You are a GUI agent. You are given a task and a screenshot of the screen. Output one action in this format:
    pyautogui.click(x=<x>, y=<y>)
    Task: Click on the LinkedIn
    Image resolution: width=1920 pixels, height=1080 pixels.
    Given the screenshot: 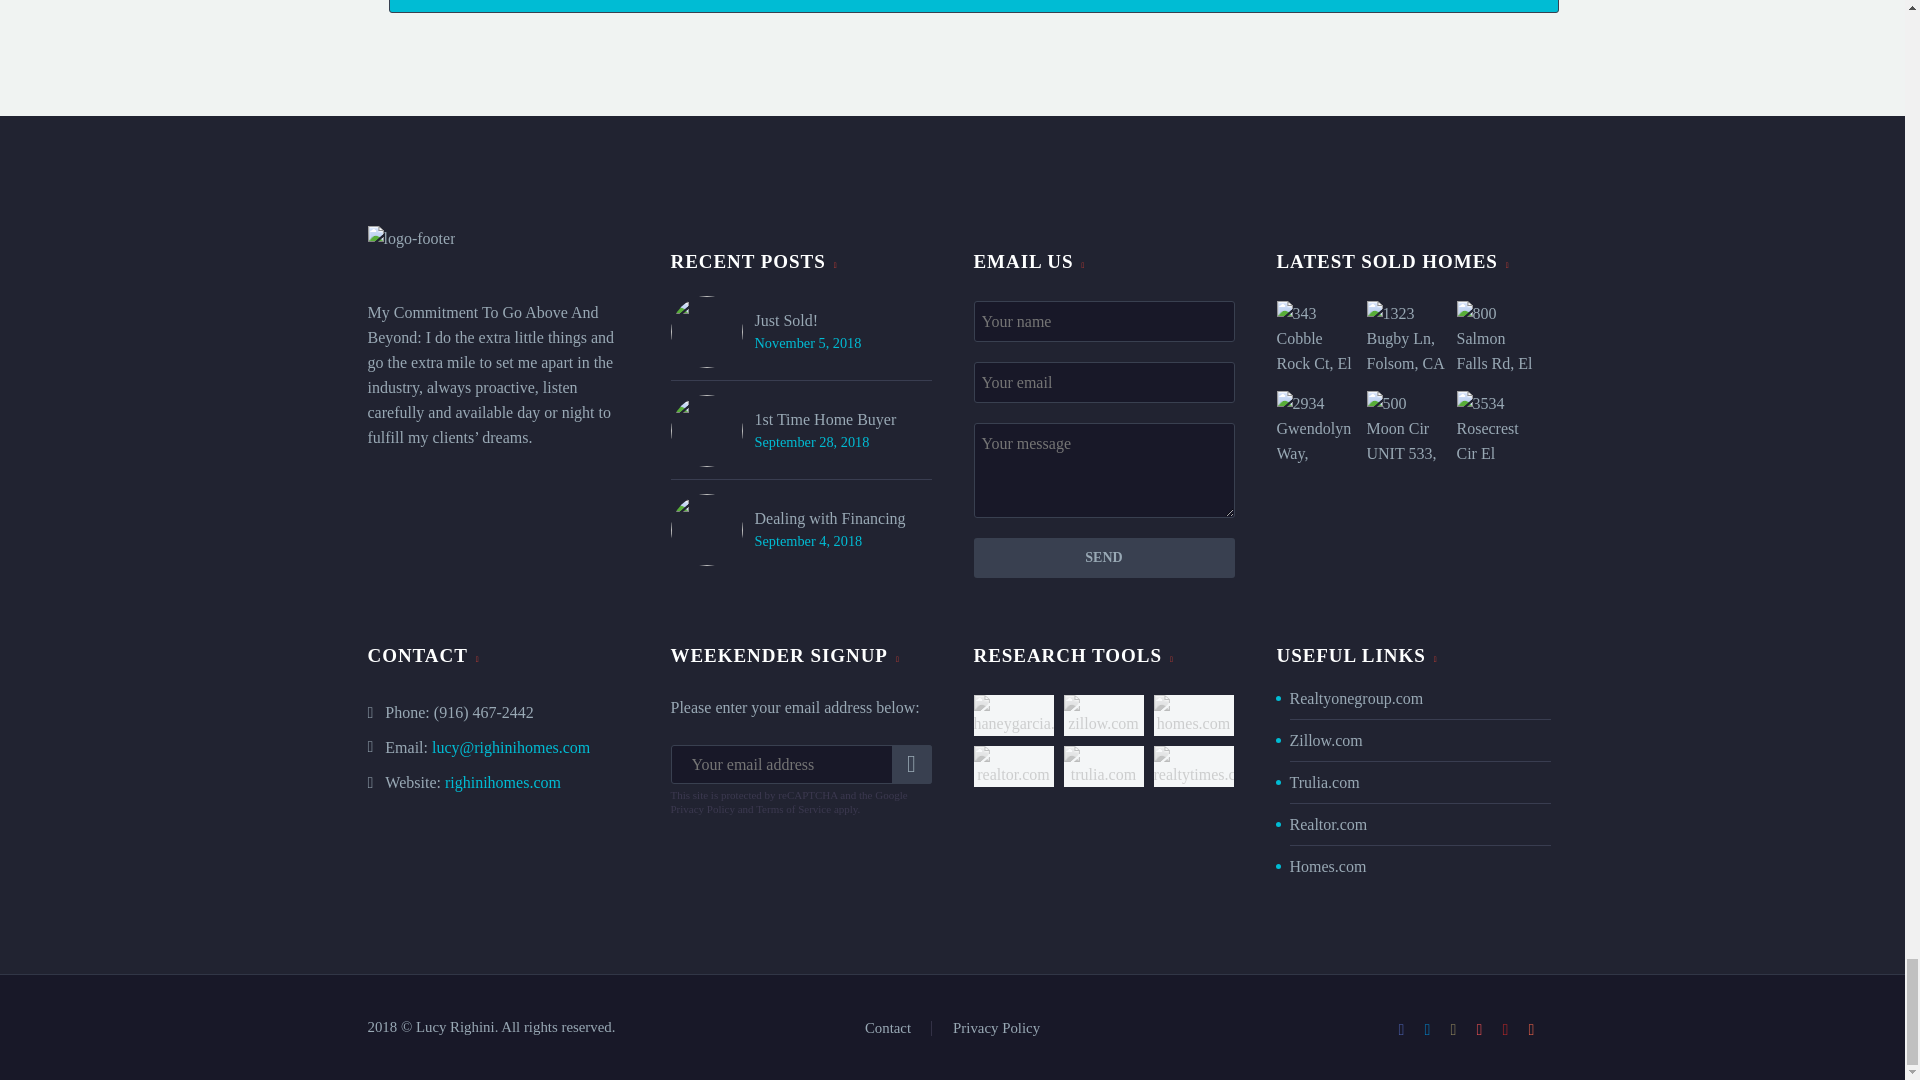 What is the action you would take?
    pyautogui.click(x=1428, y=1029)
    